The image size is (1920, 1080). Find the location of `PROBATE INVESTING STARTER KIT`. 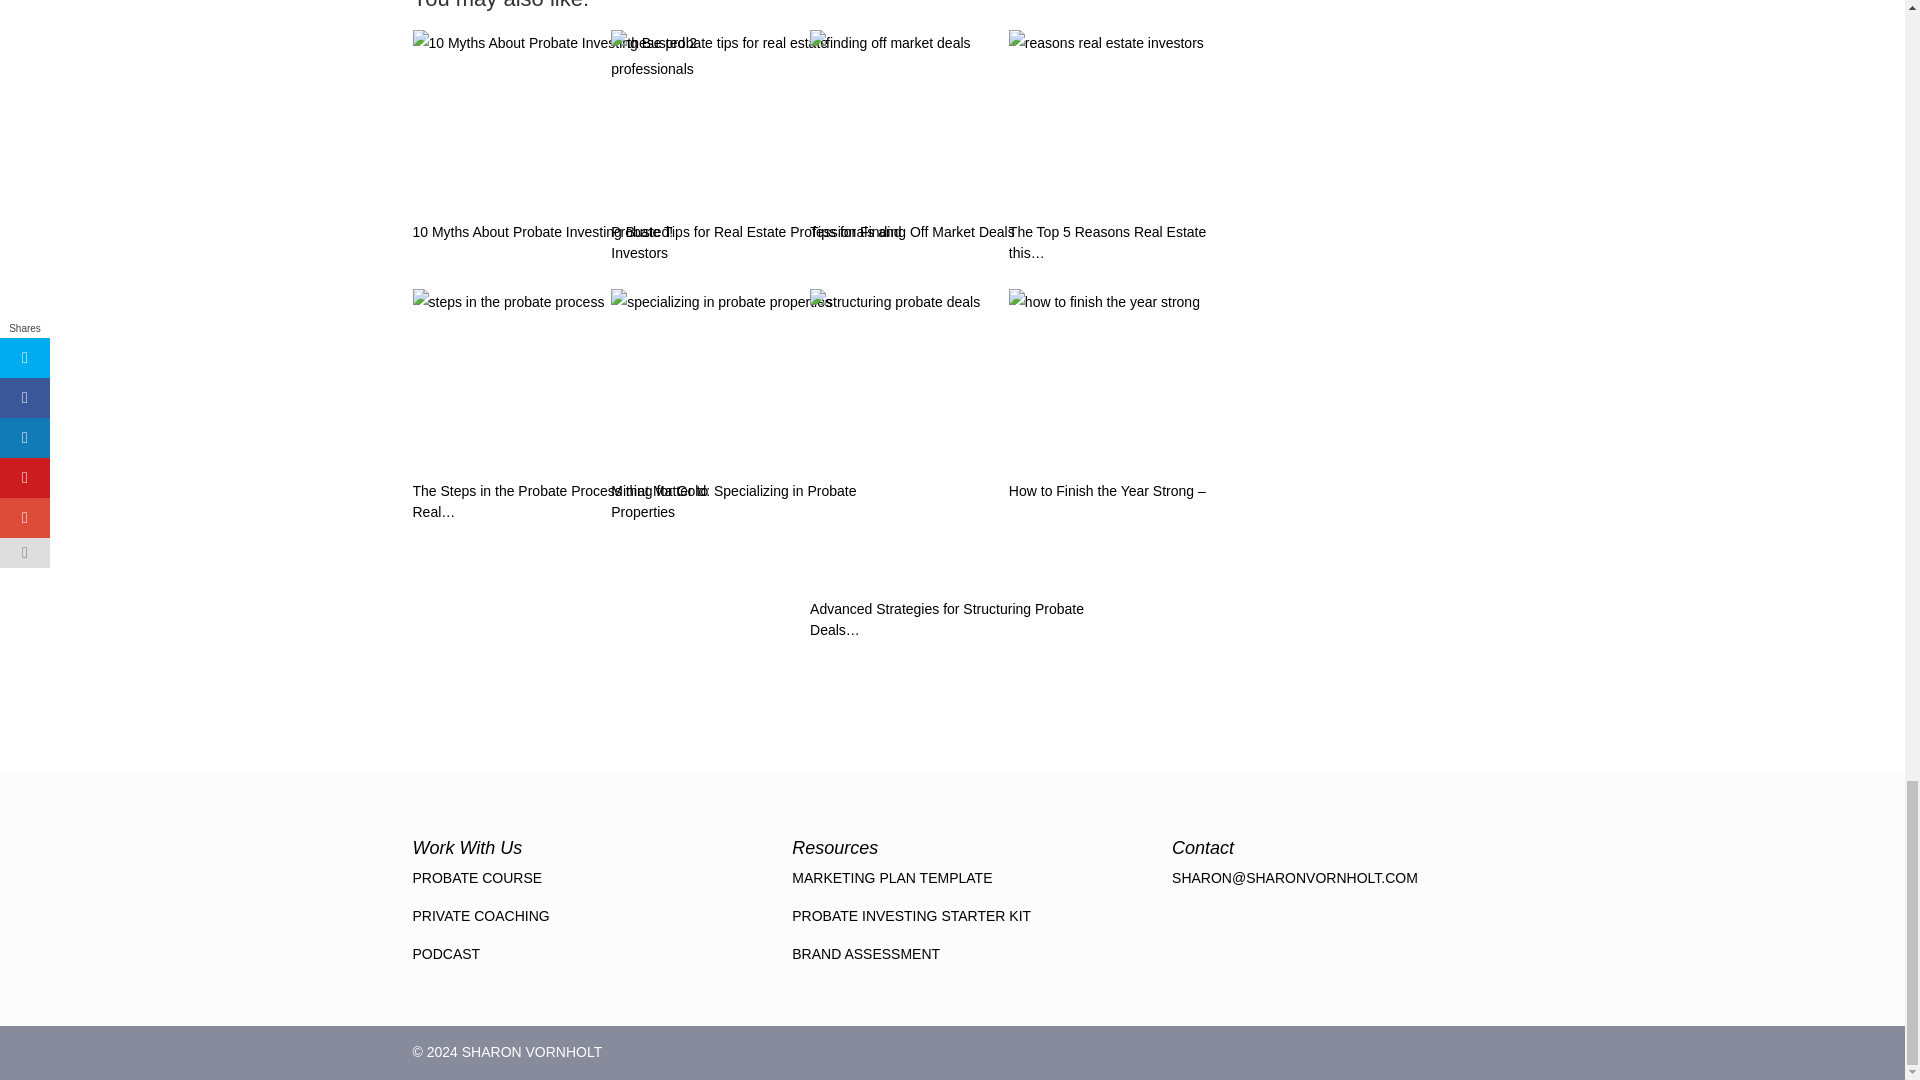

PROBATE INVESTING STARTER KIT is located at coordinates (911, 916).